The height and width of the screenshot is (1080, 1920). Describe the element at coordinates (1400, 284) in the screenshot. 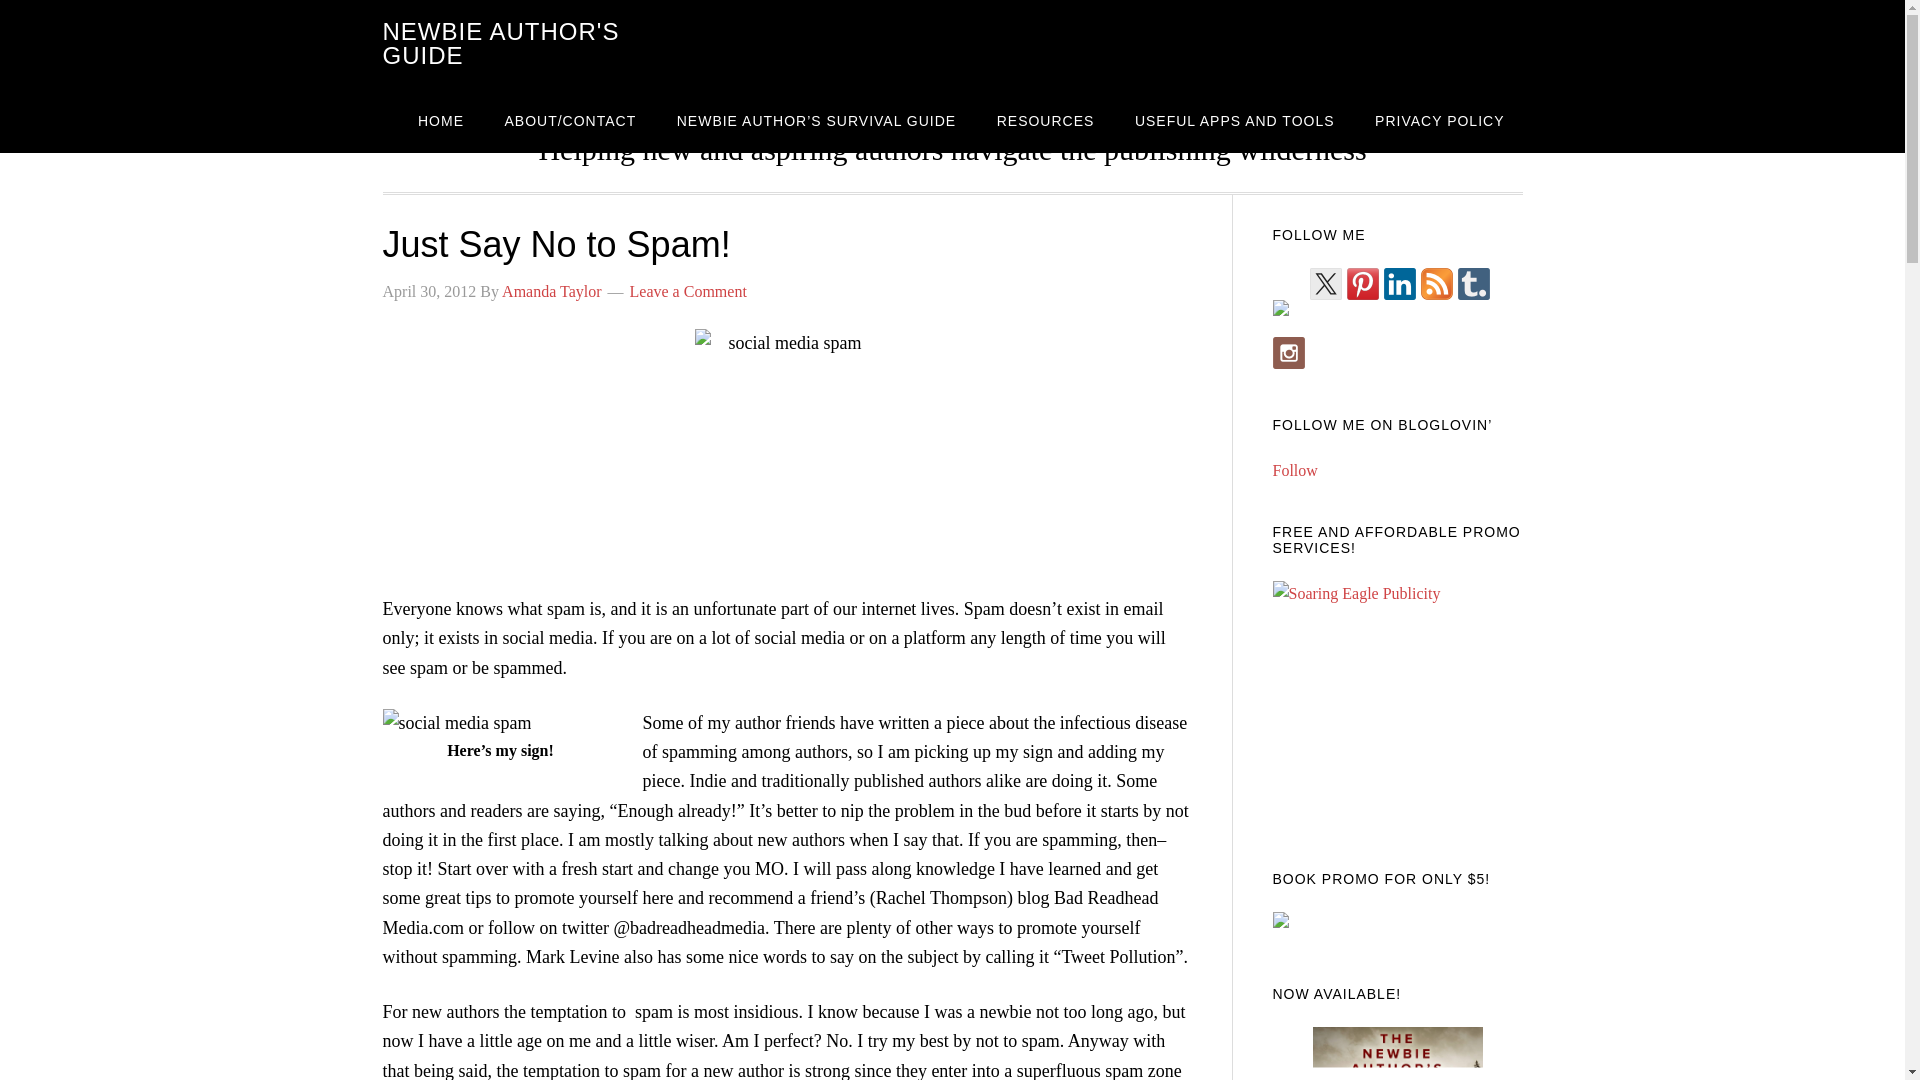

I see `Find us on Linkedin` at that location.